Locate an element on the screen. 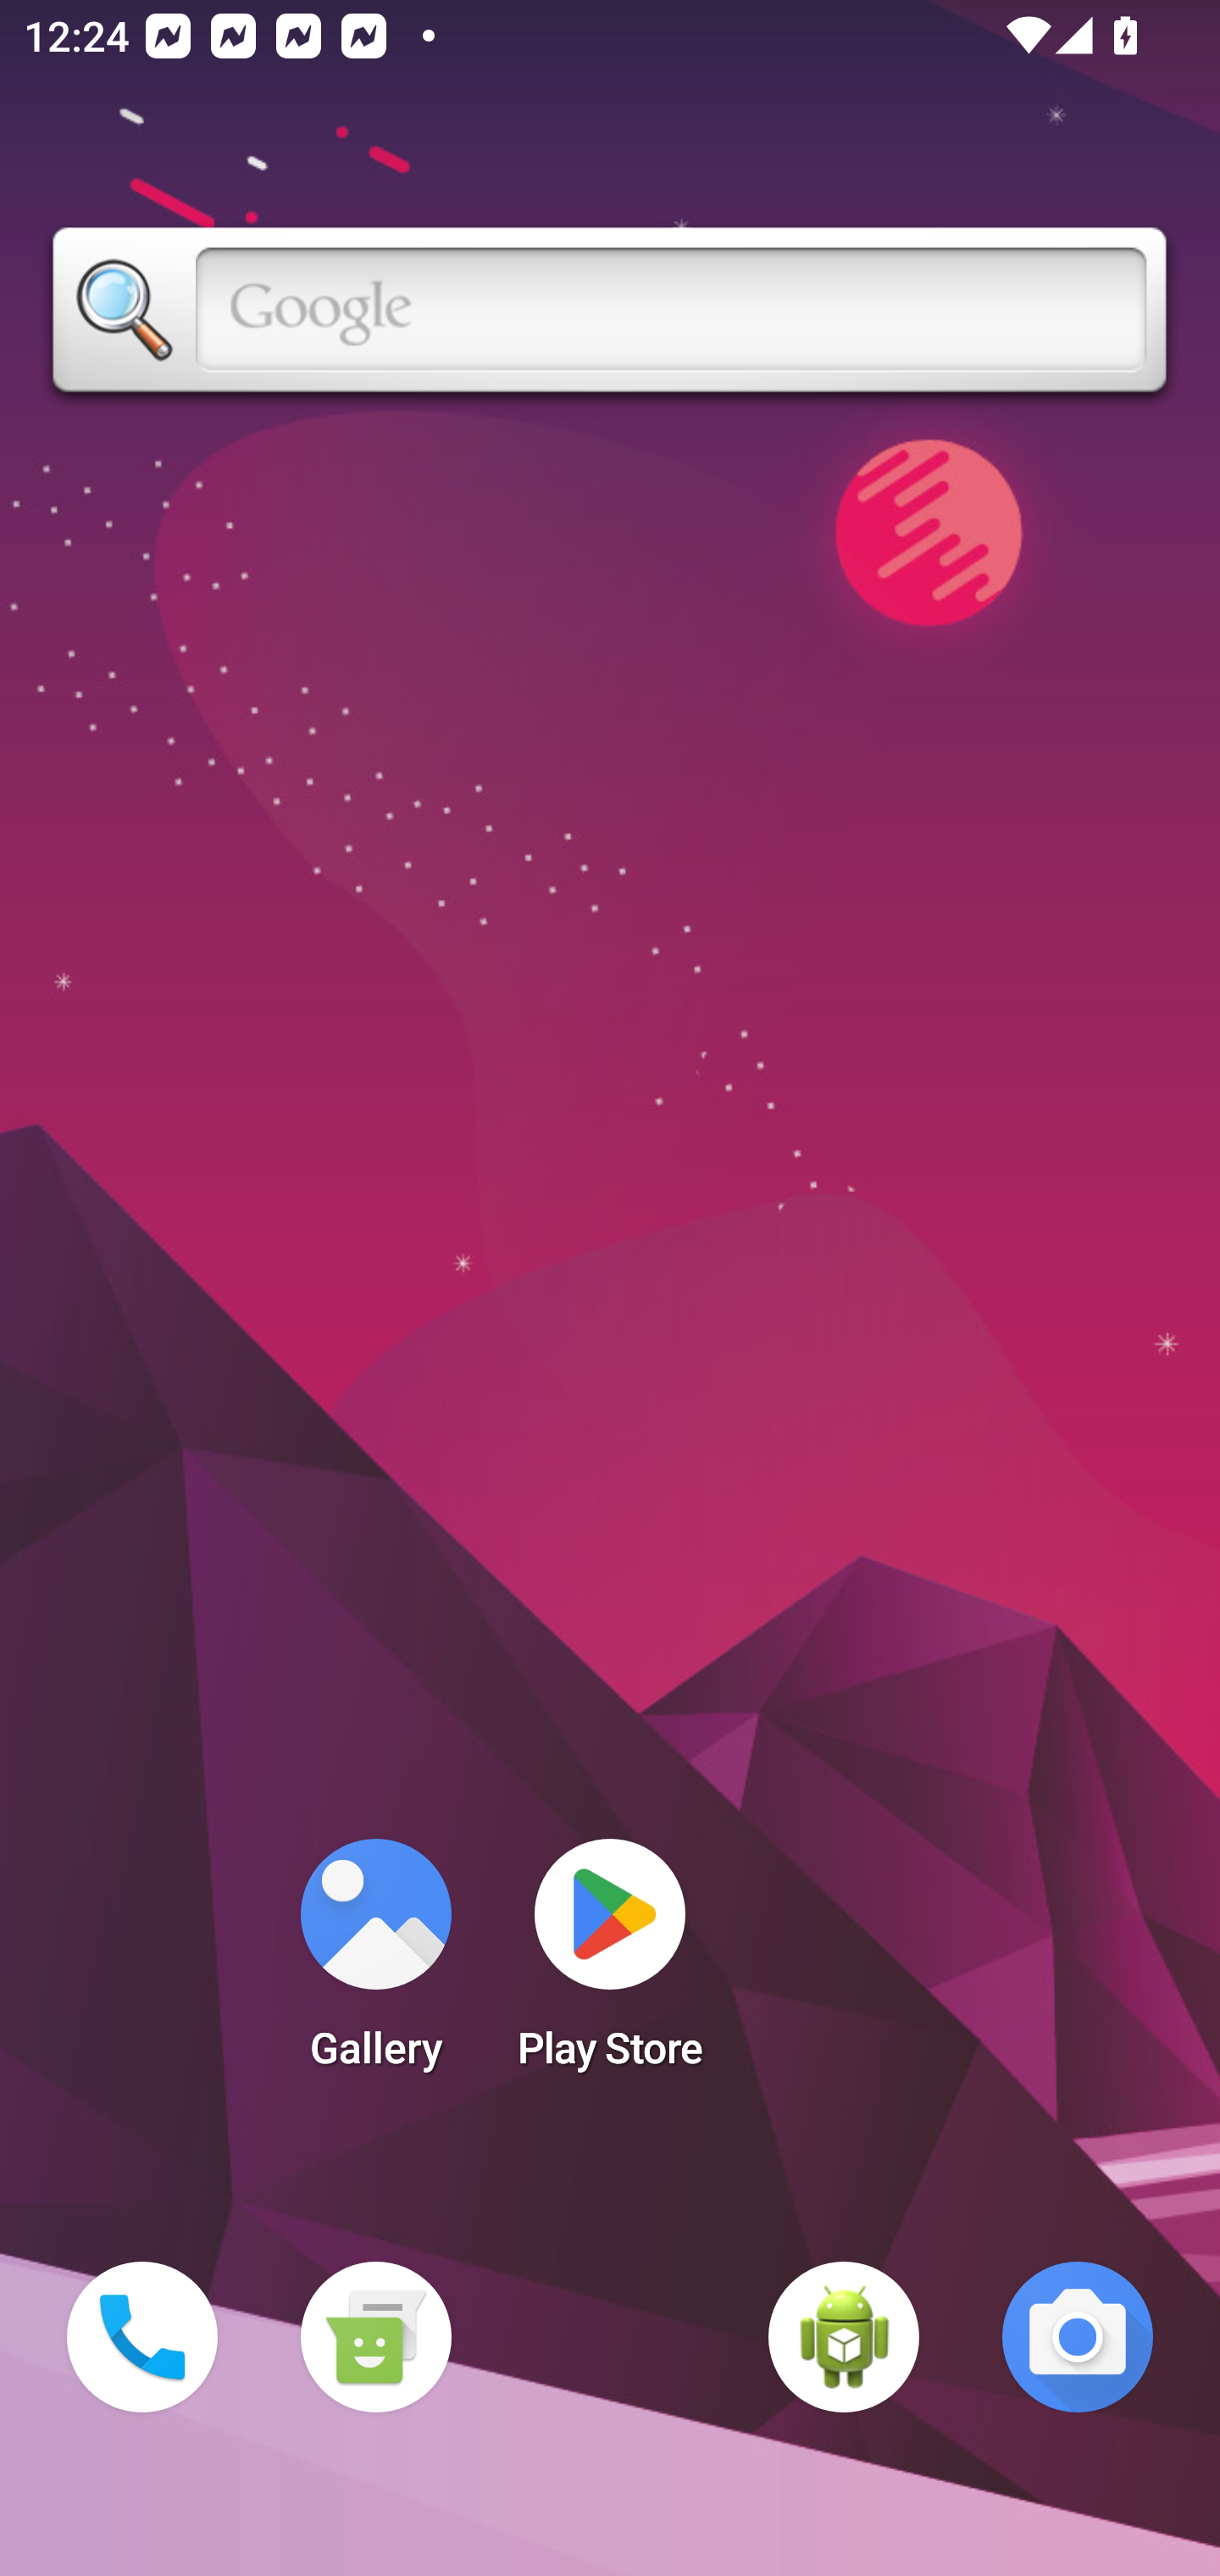  Gallery is located at coordinates (375, 1964).